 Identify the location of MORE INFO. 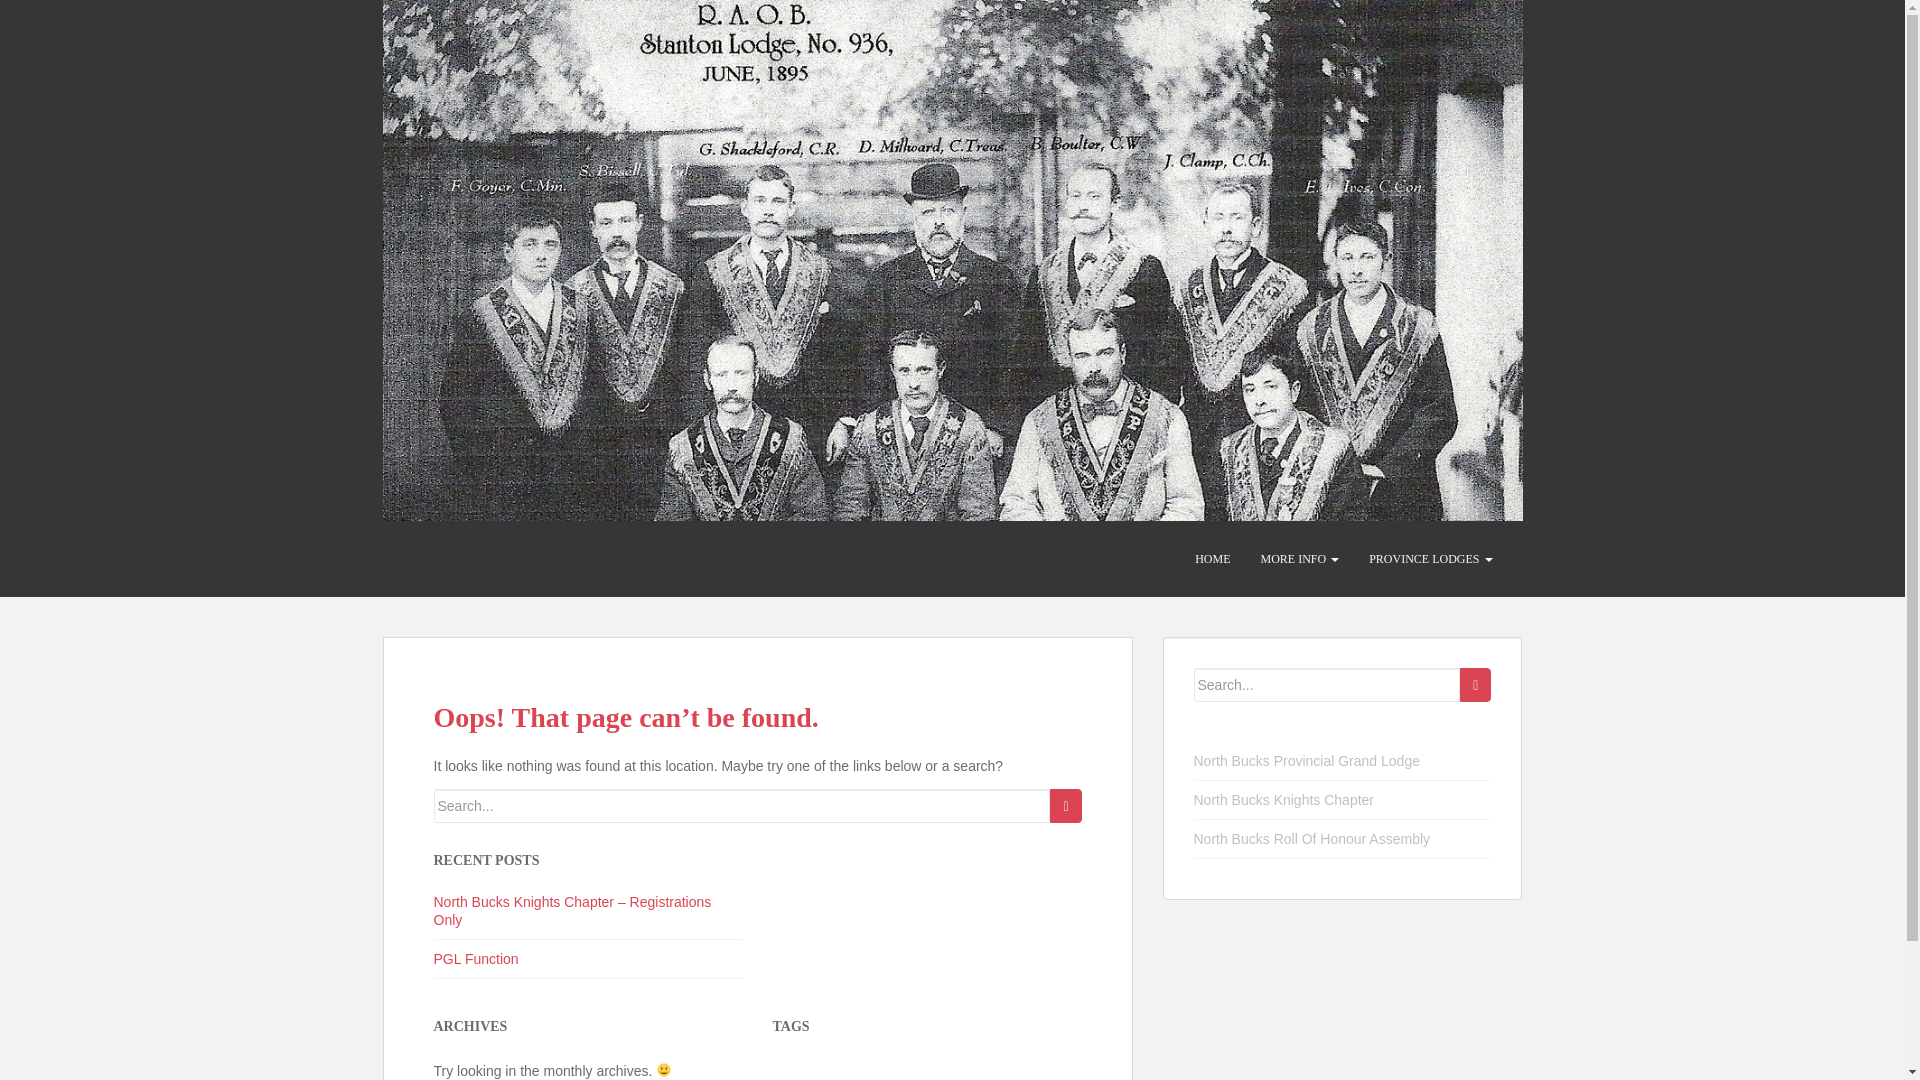
(1298, 558).